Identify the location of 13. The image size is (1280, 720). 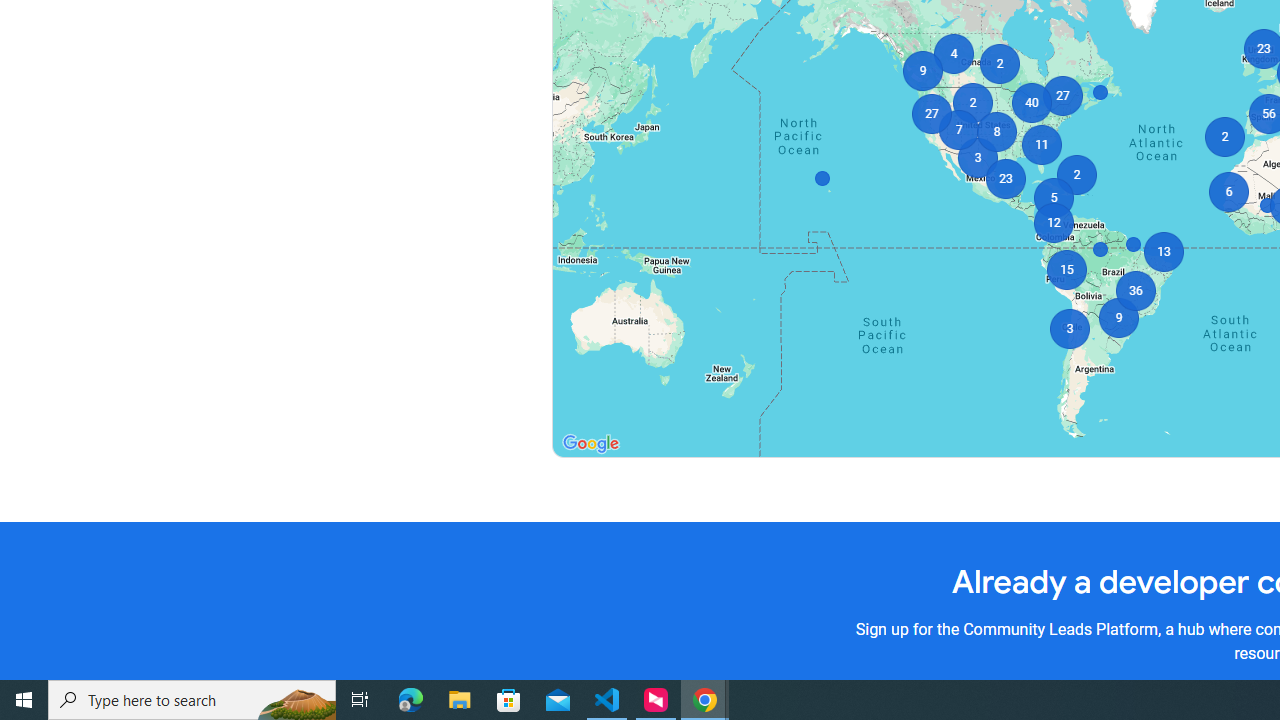
(1164, 252).